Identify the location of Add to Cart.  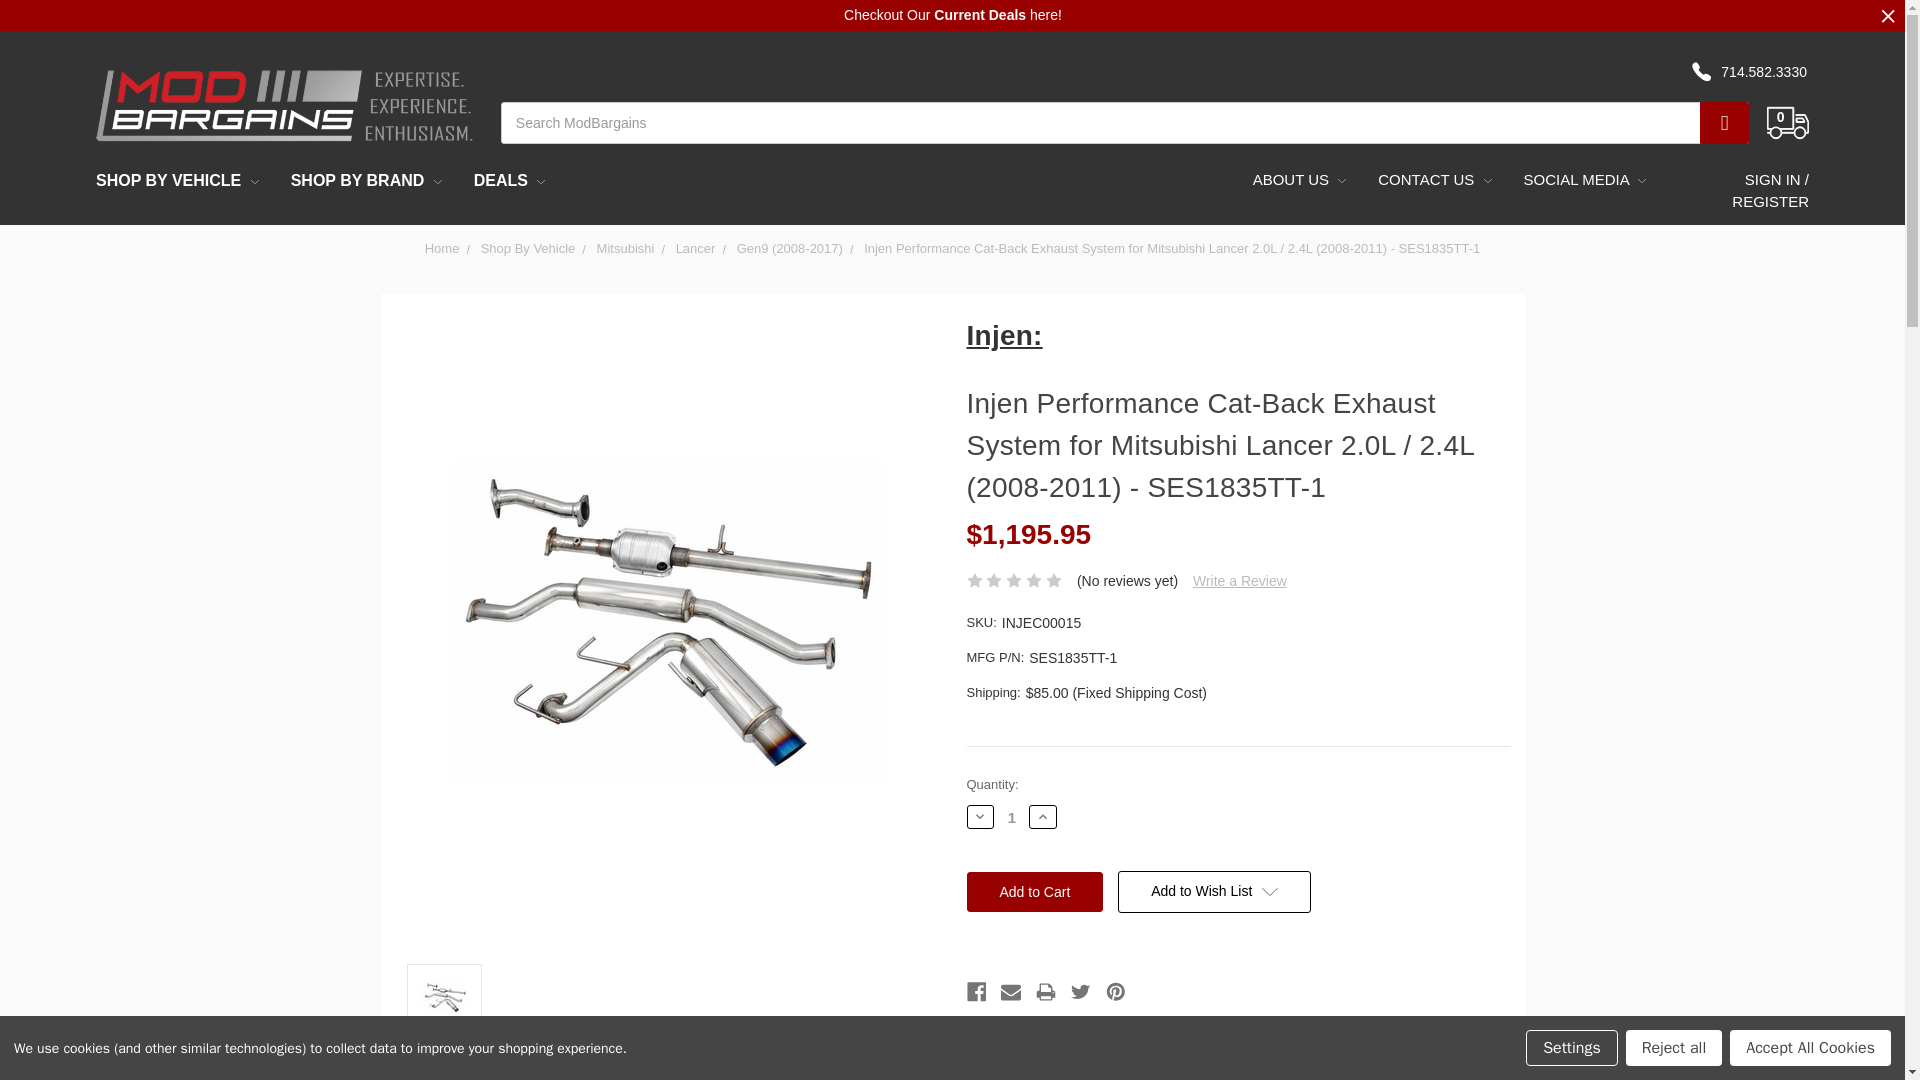
(1034, 891).